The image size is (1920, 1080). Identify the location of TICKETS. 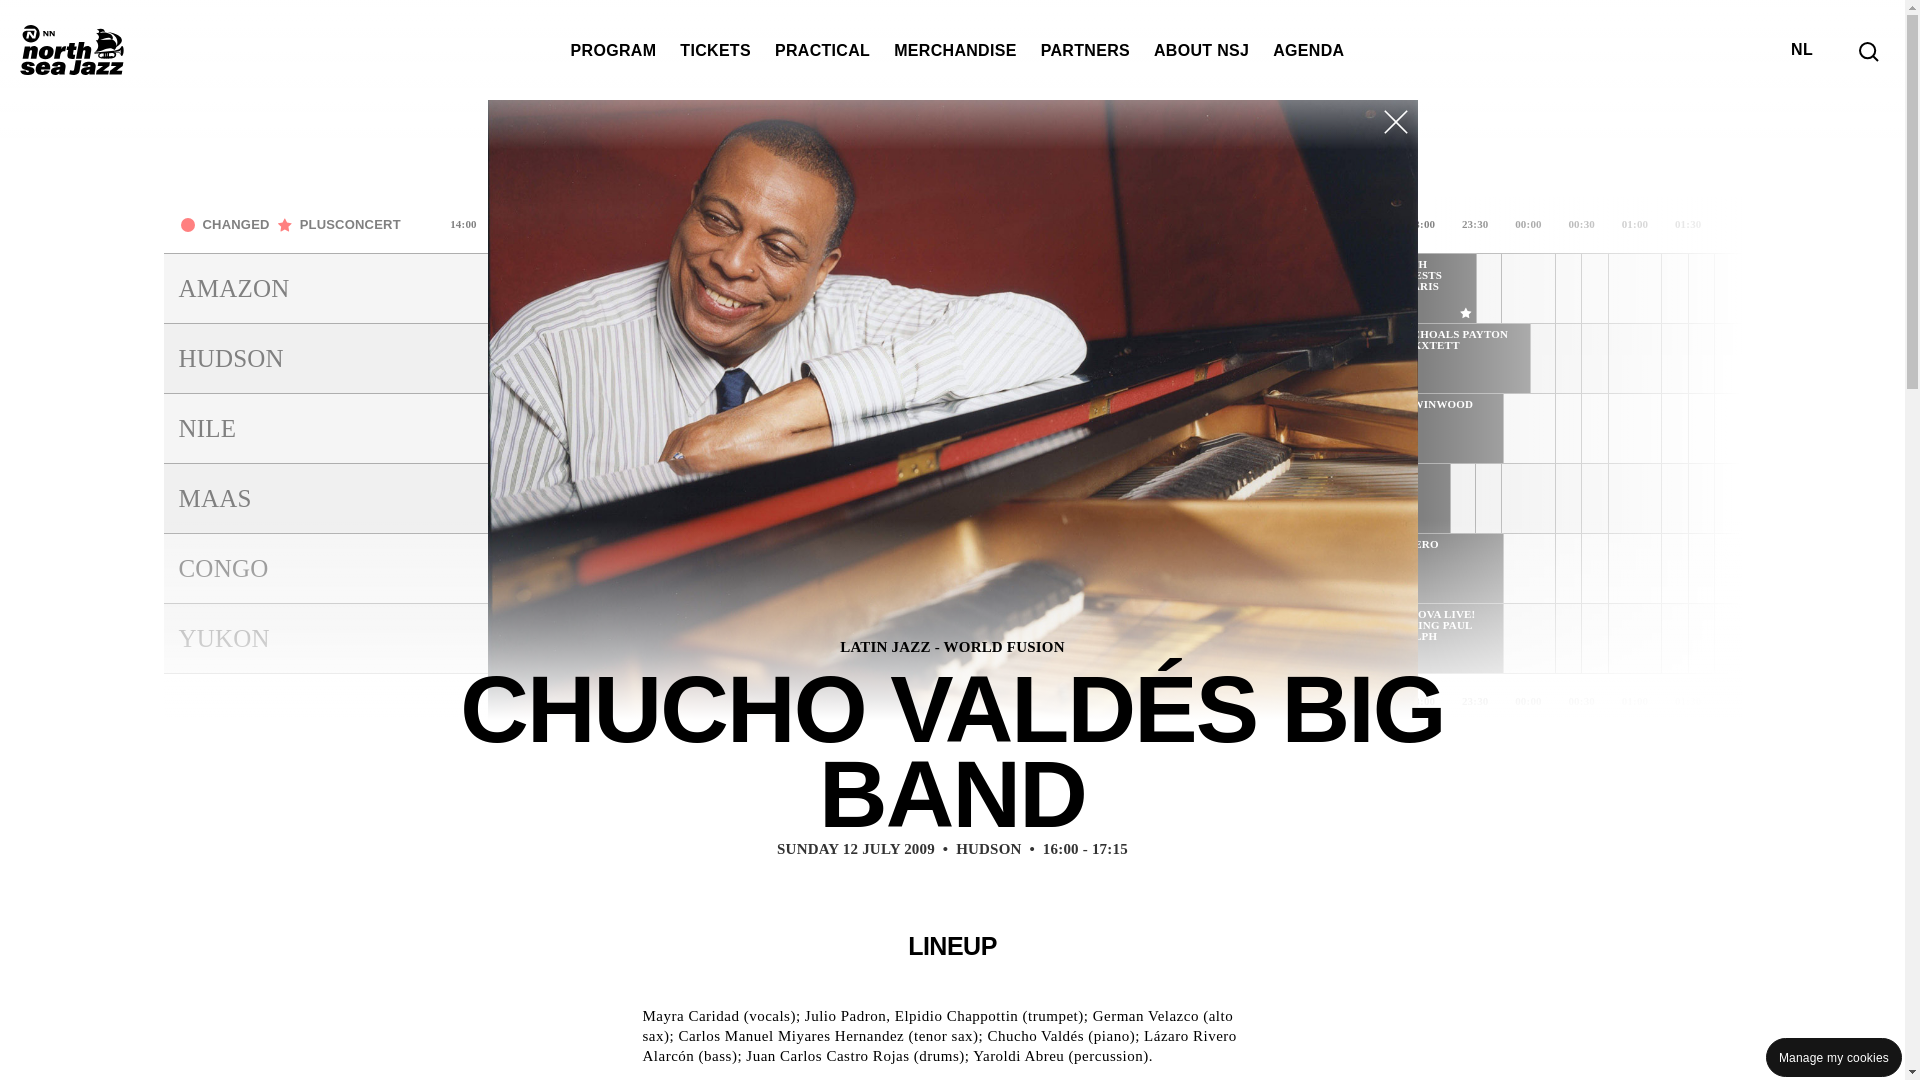
(714, 50).